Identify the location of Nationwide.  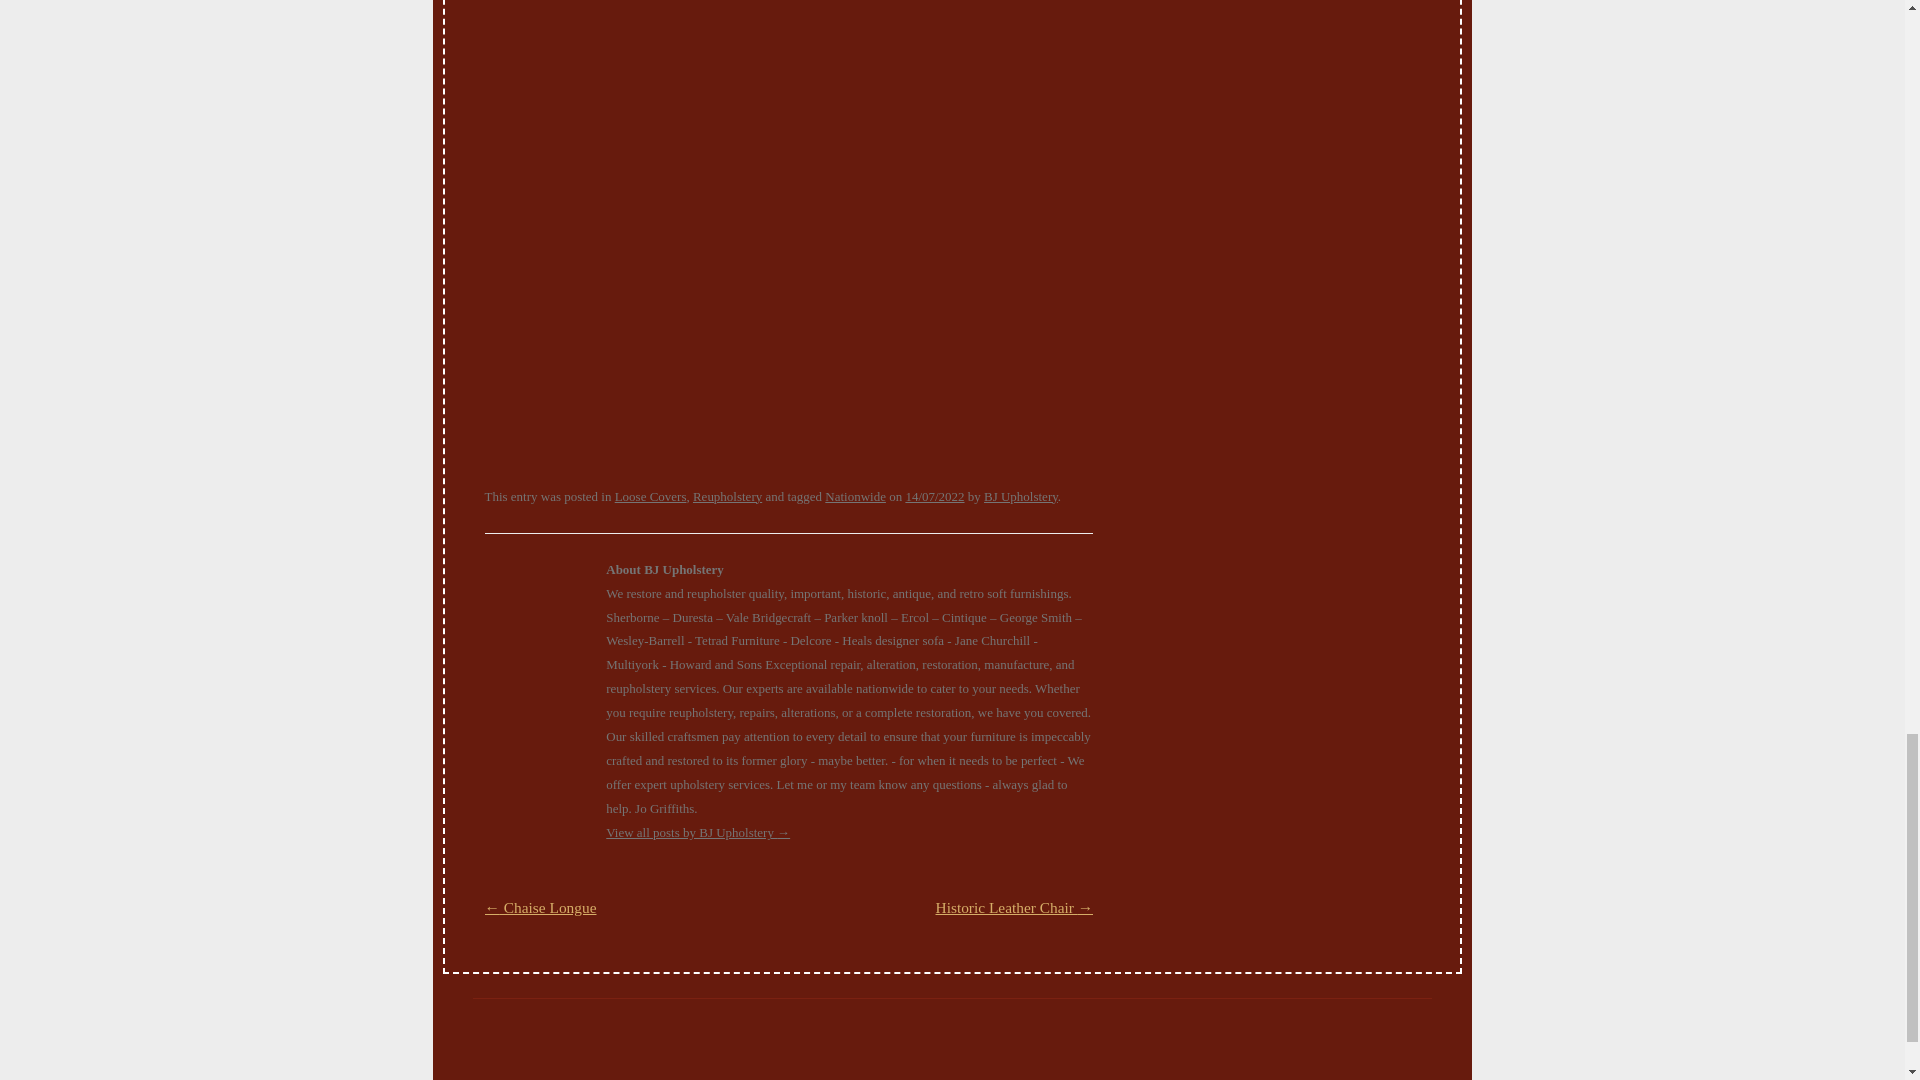
(855, 496).